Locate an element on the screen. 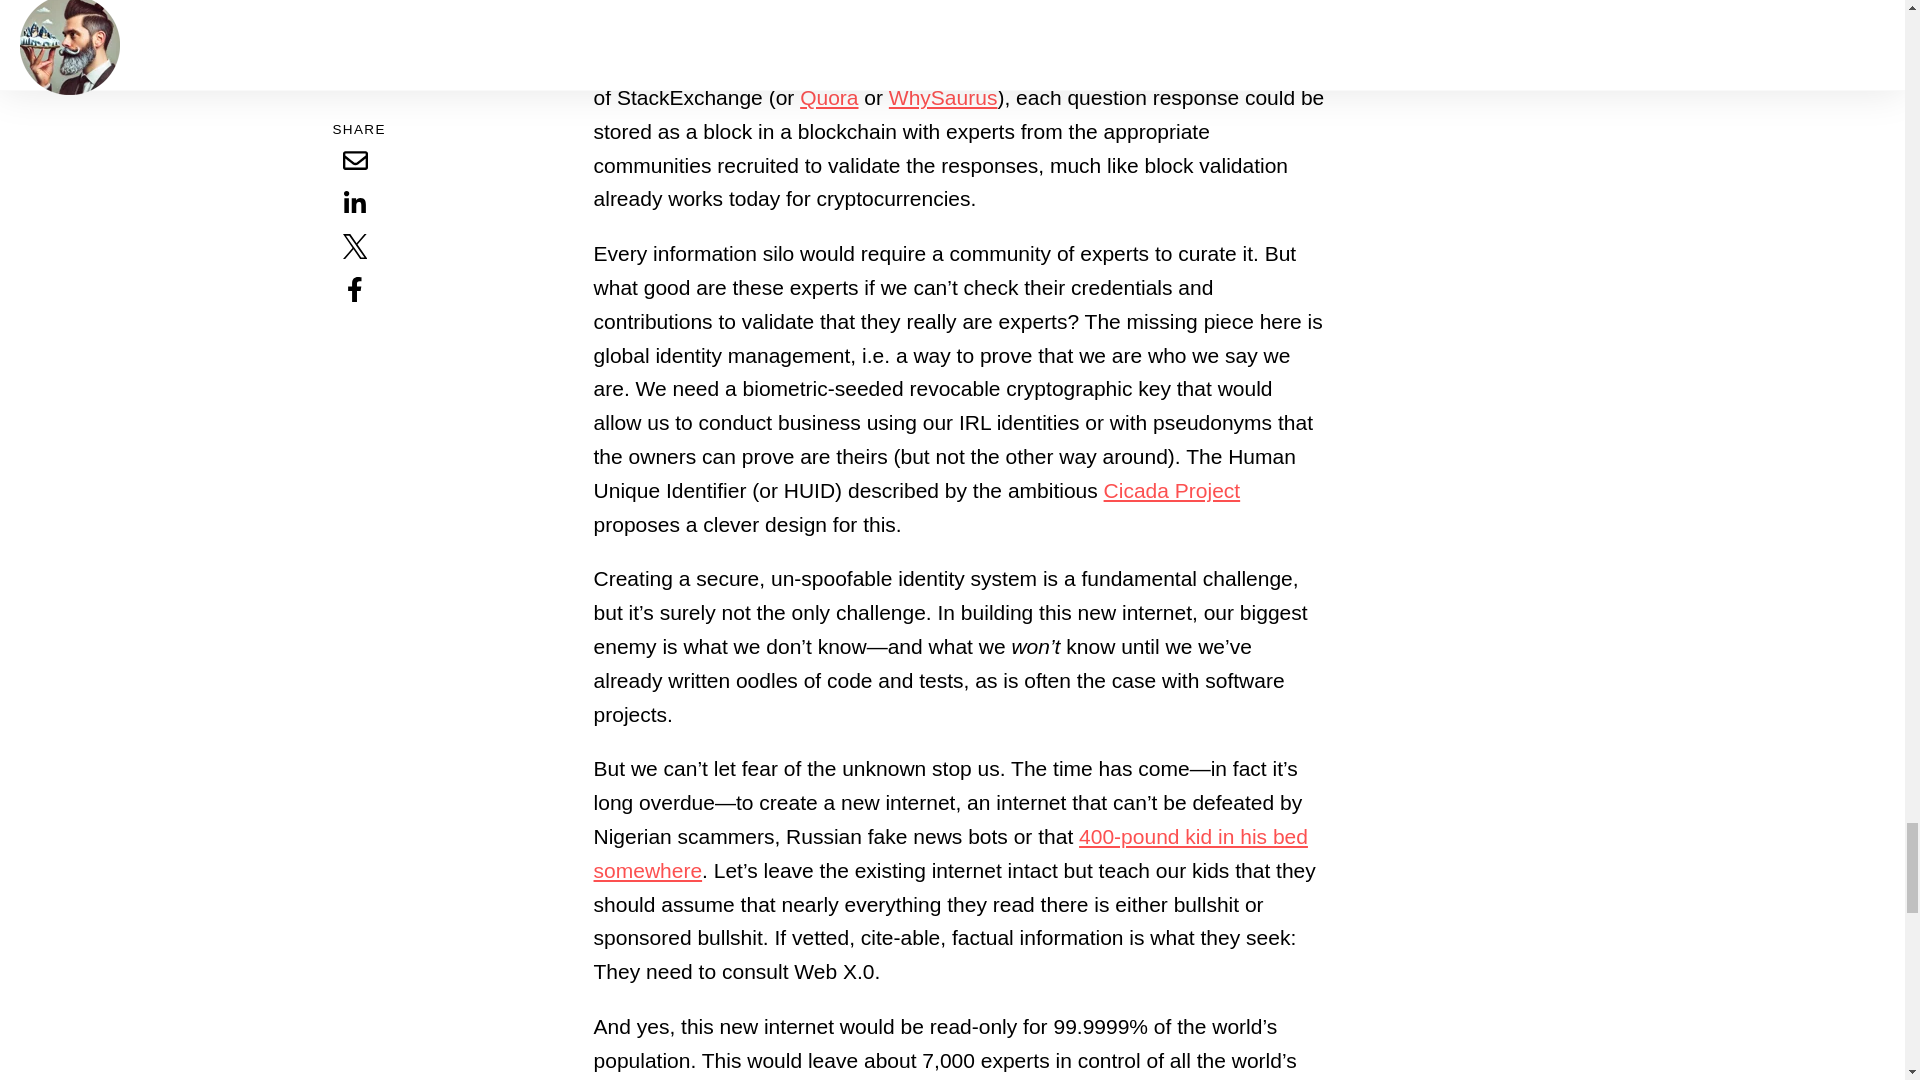 The image size is (1920, 1080). Signal is located at coordinates (622, 4).